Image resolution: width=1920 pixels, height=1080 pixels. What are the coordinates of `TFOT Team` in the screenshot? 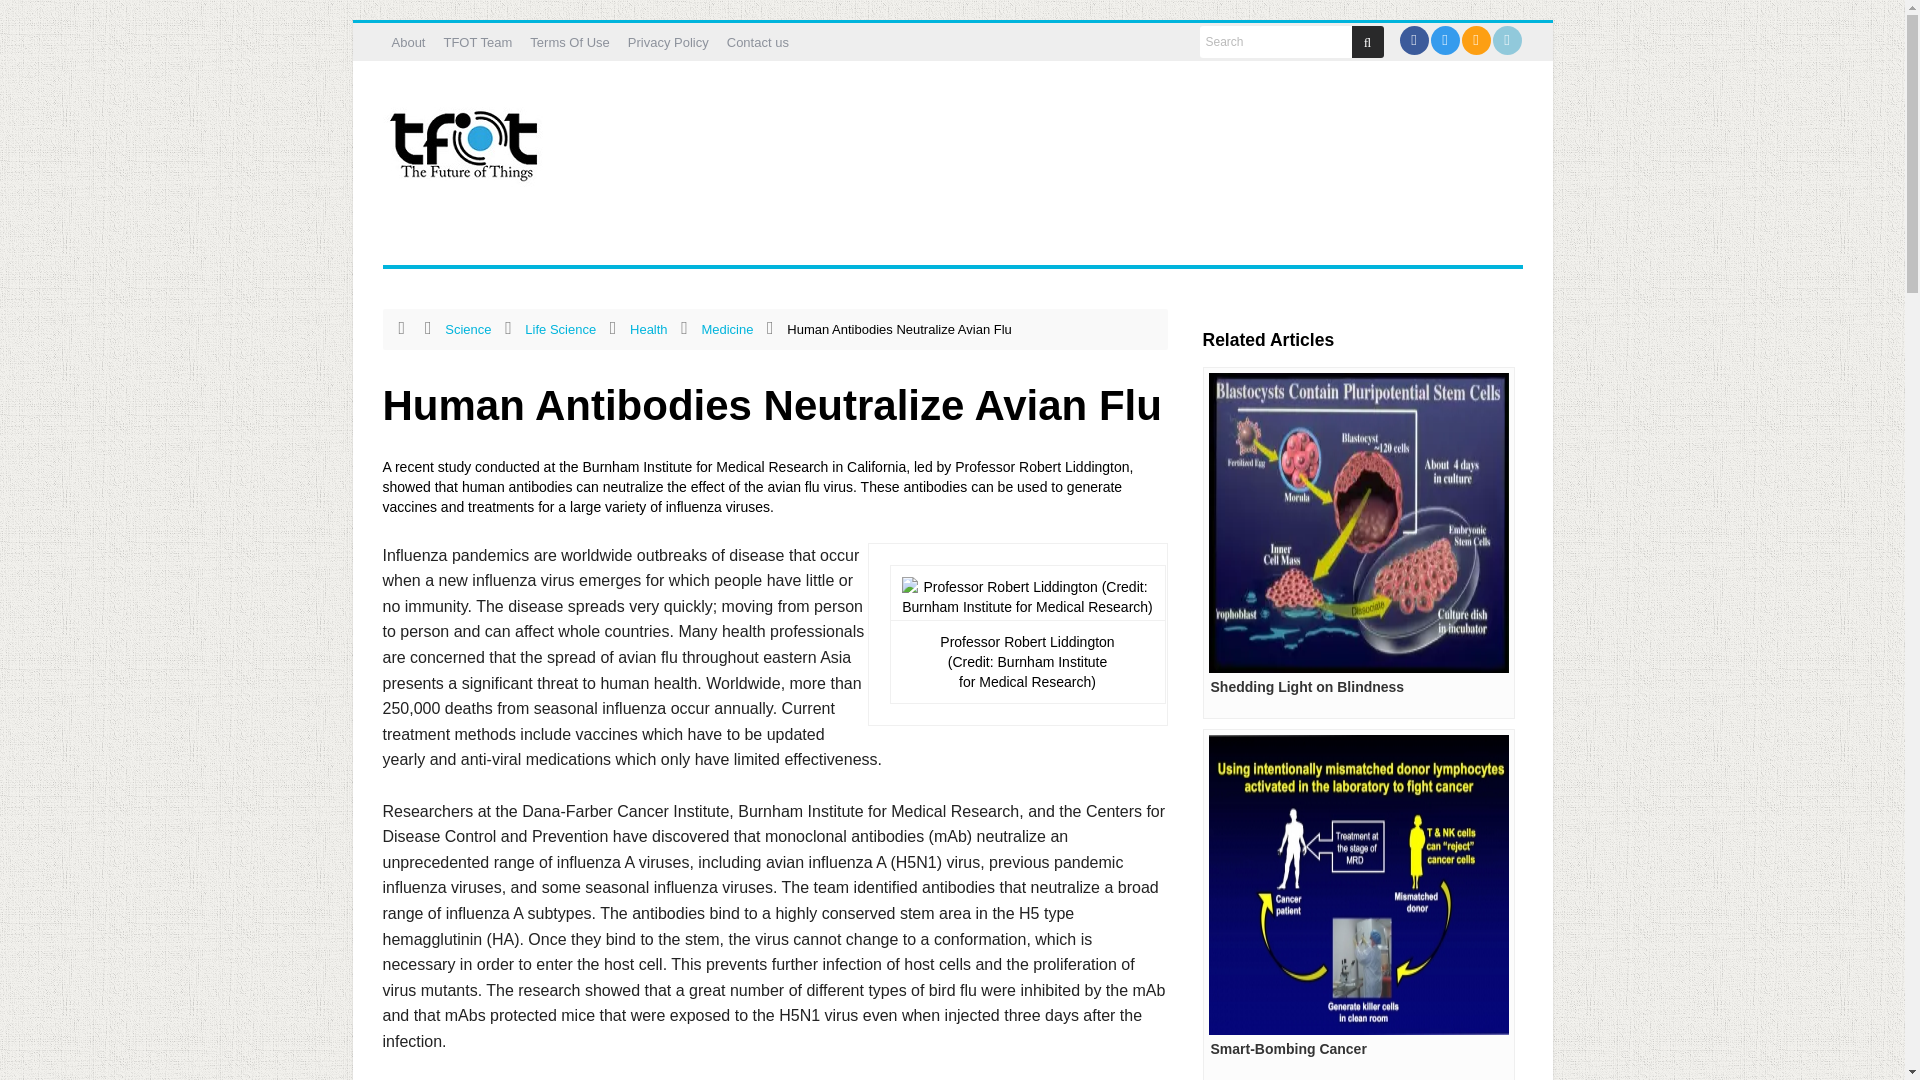 It's located at (476, 42).